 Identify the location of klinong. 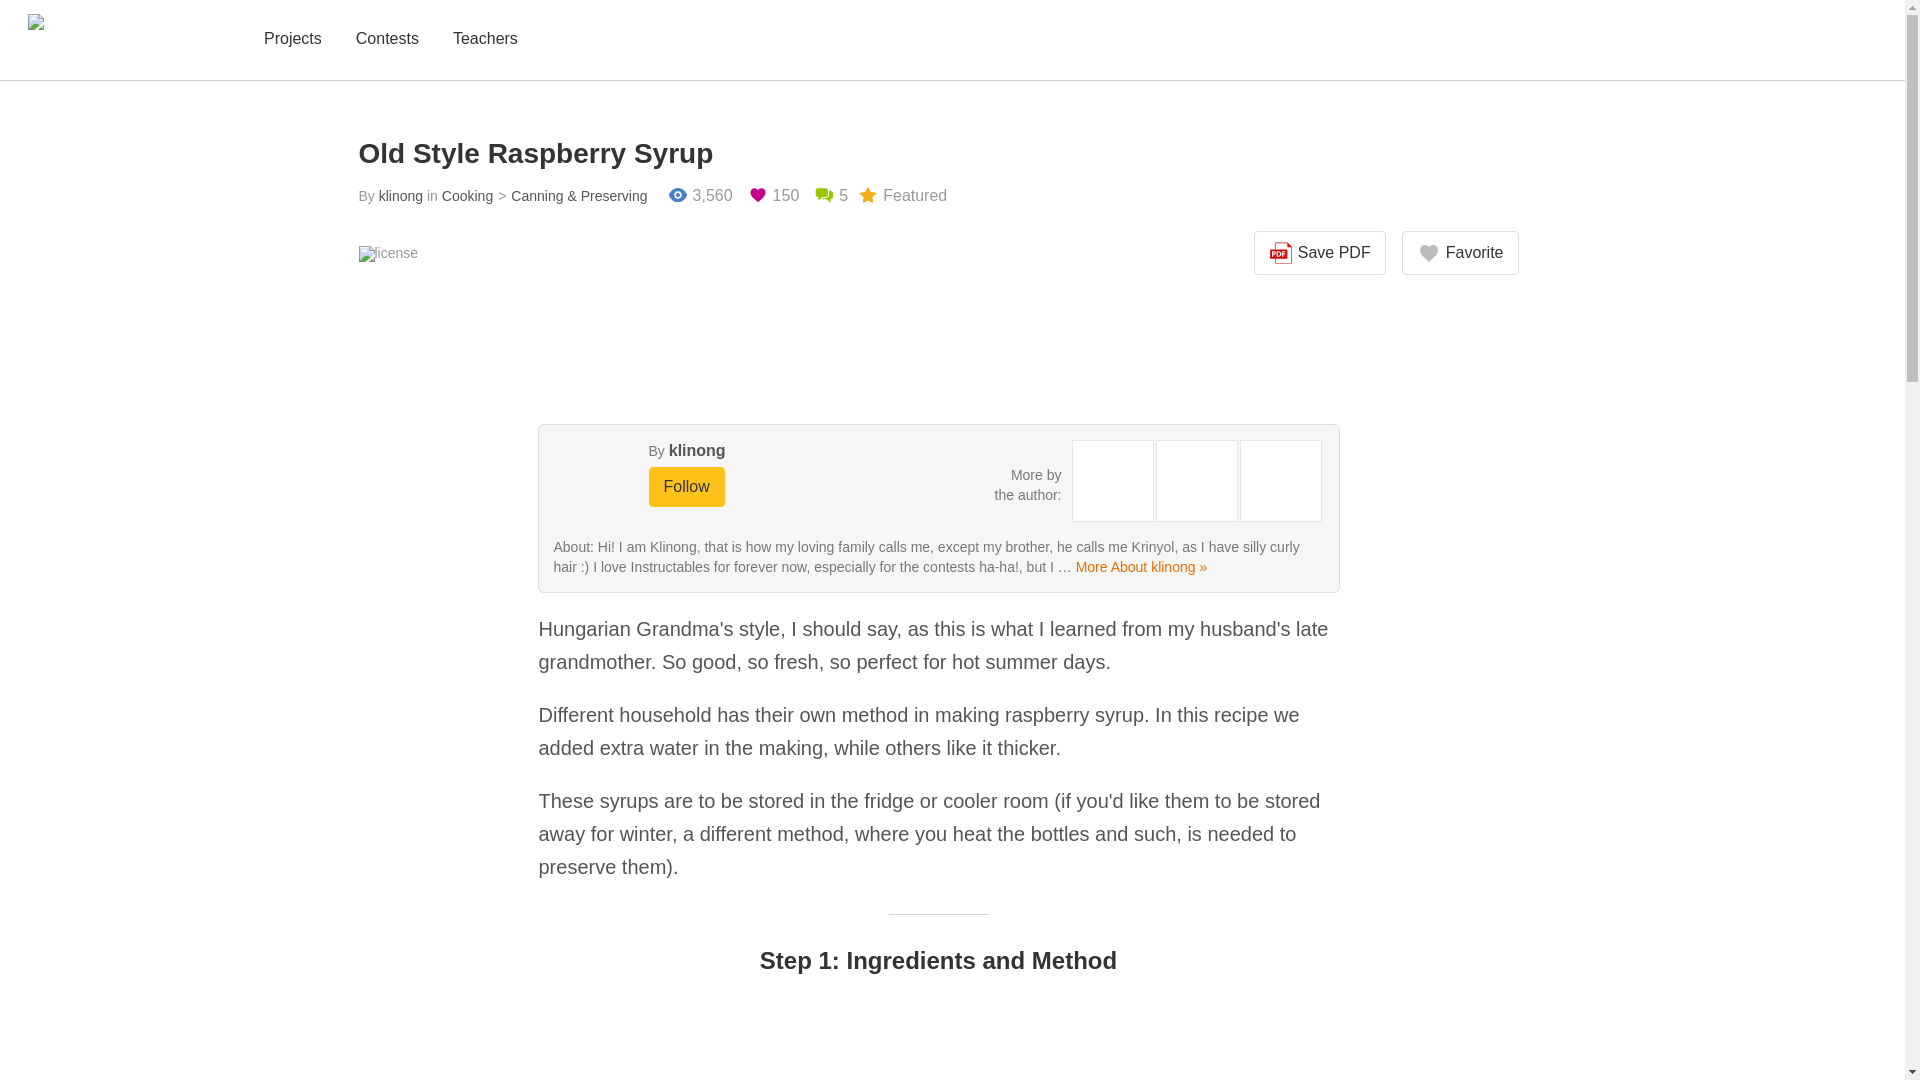
(400, 196).